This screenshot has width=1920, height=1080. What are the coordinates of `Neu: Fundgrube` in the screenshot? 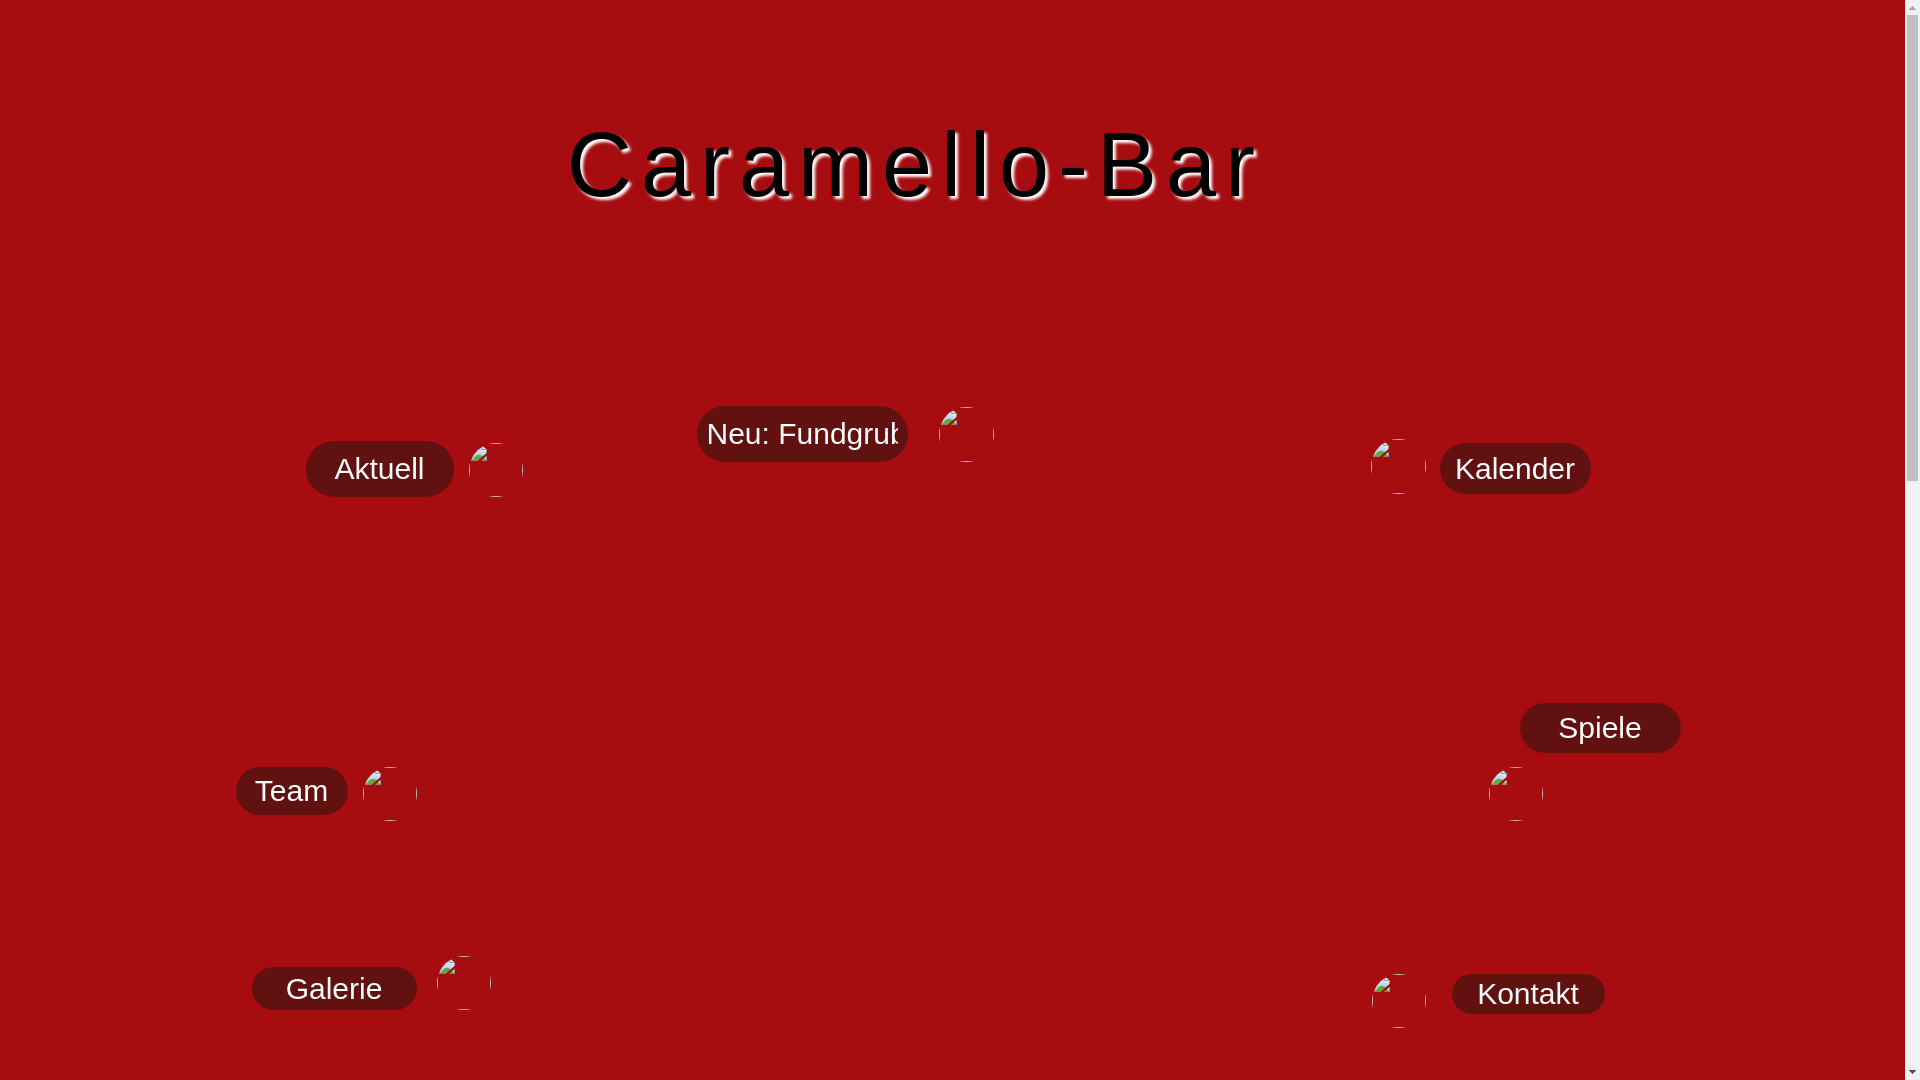 It's located at (802, 434).